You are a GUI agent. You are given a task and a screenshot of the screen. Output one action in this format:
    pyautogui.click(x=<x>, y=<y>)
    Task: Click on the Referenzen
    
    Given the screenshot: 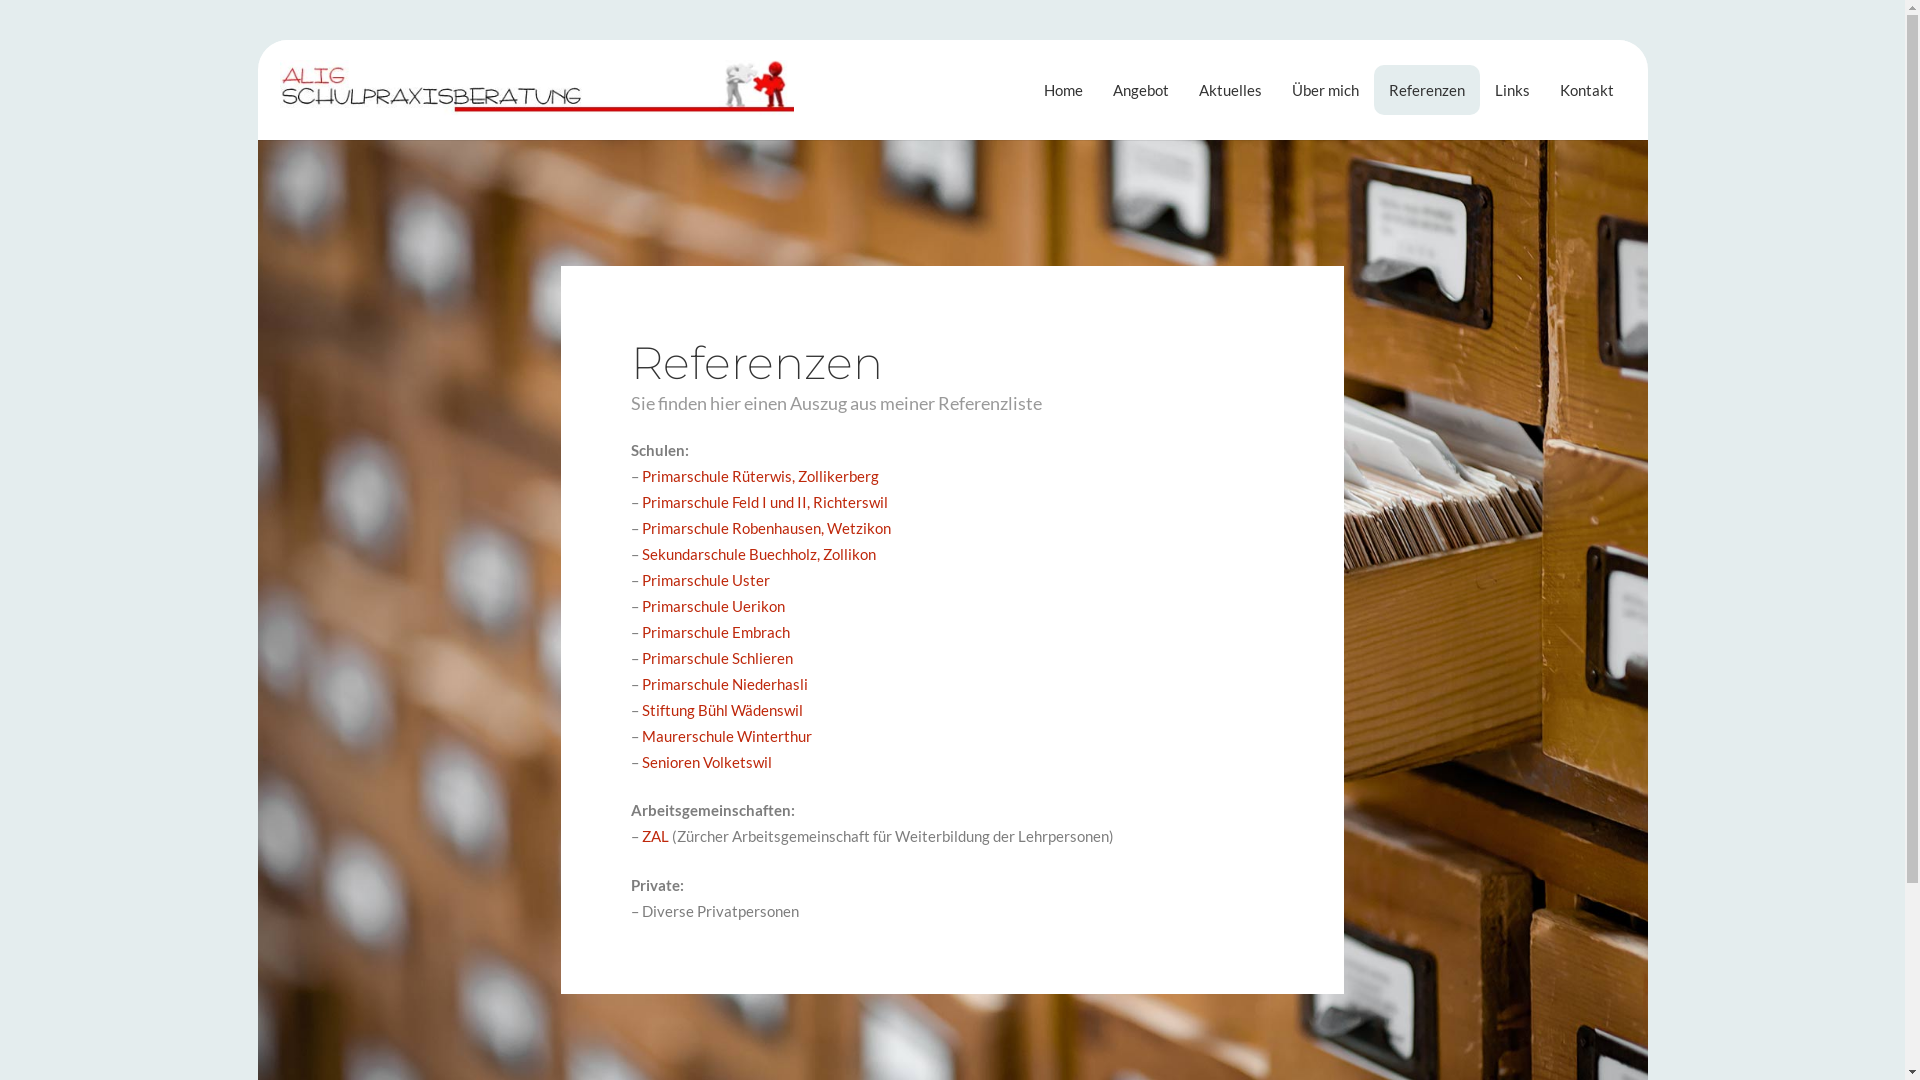 What is the action you would take?
    pyautogui.click(x=1427, y=90)
    